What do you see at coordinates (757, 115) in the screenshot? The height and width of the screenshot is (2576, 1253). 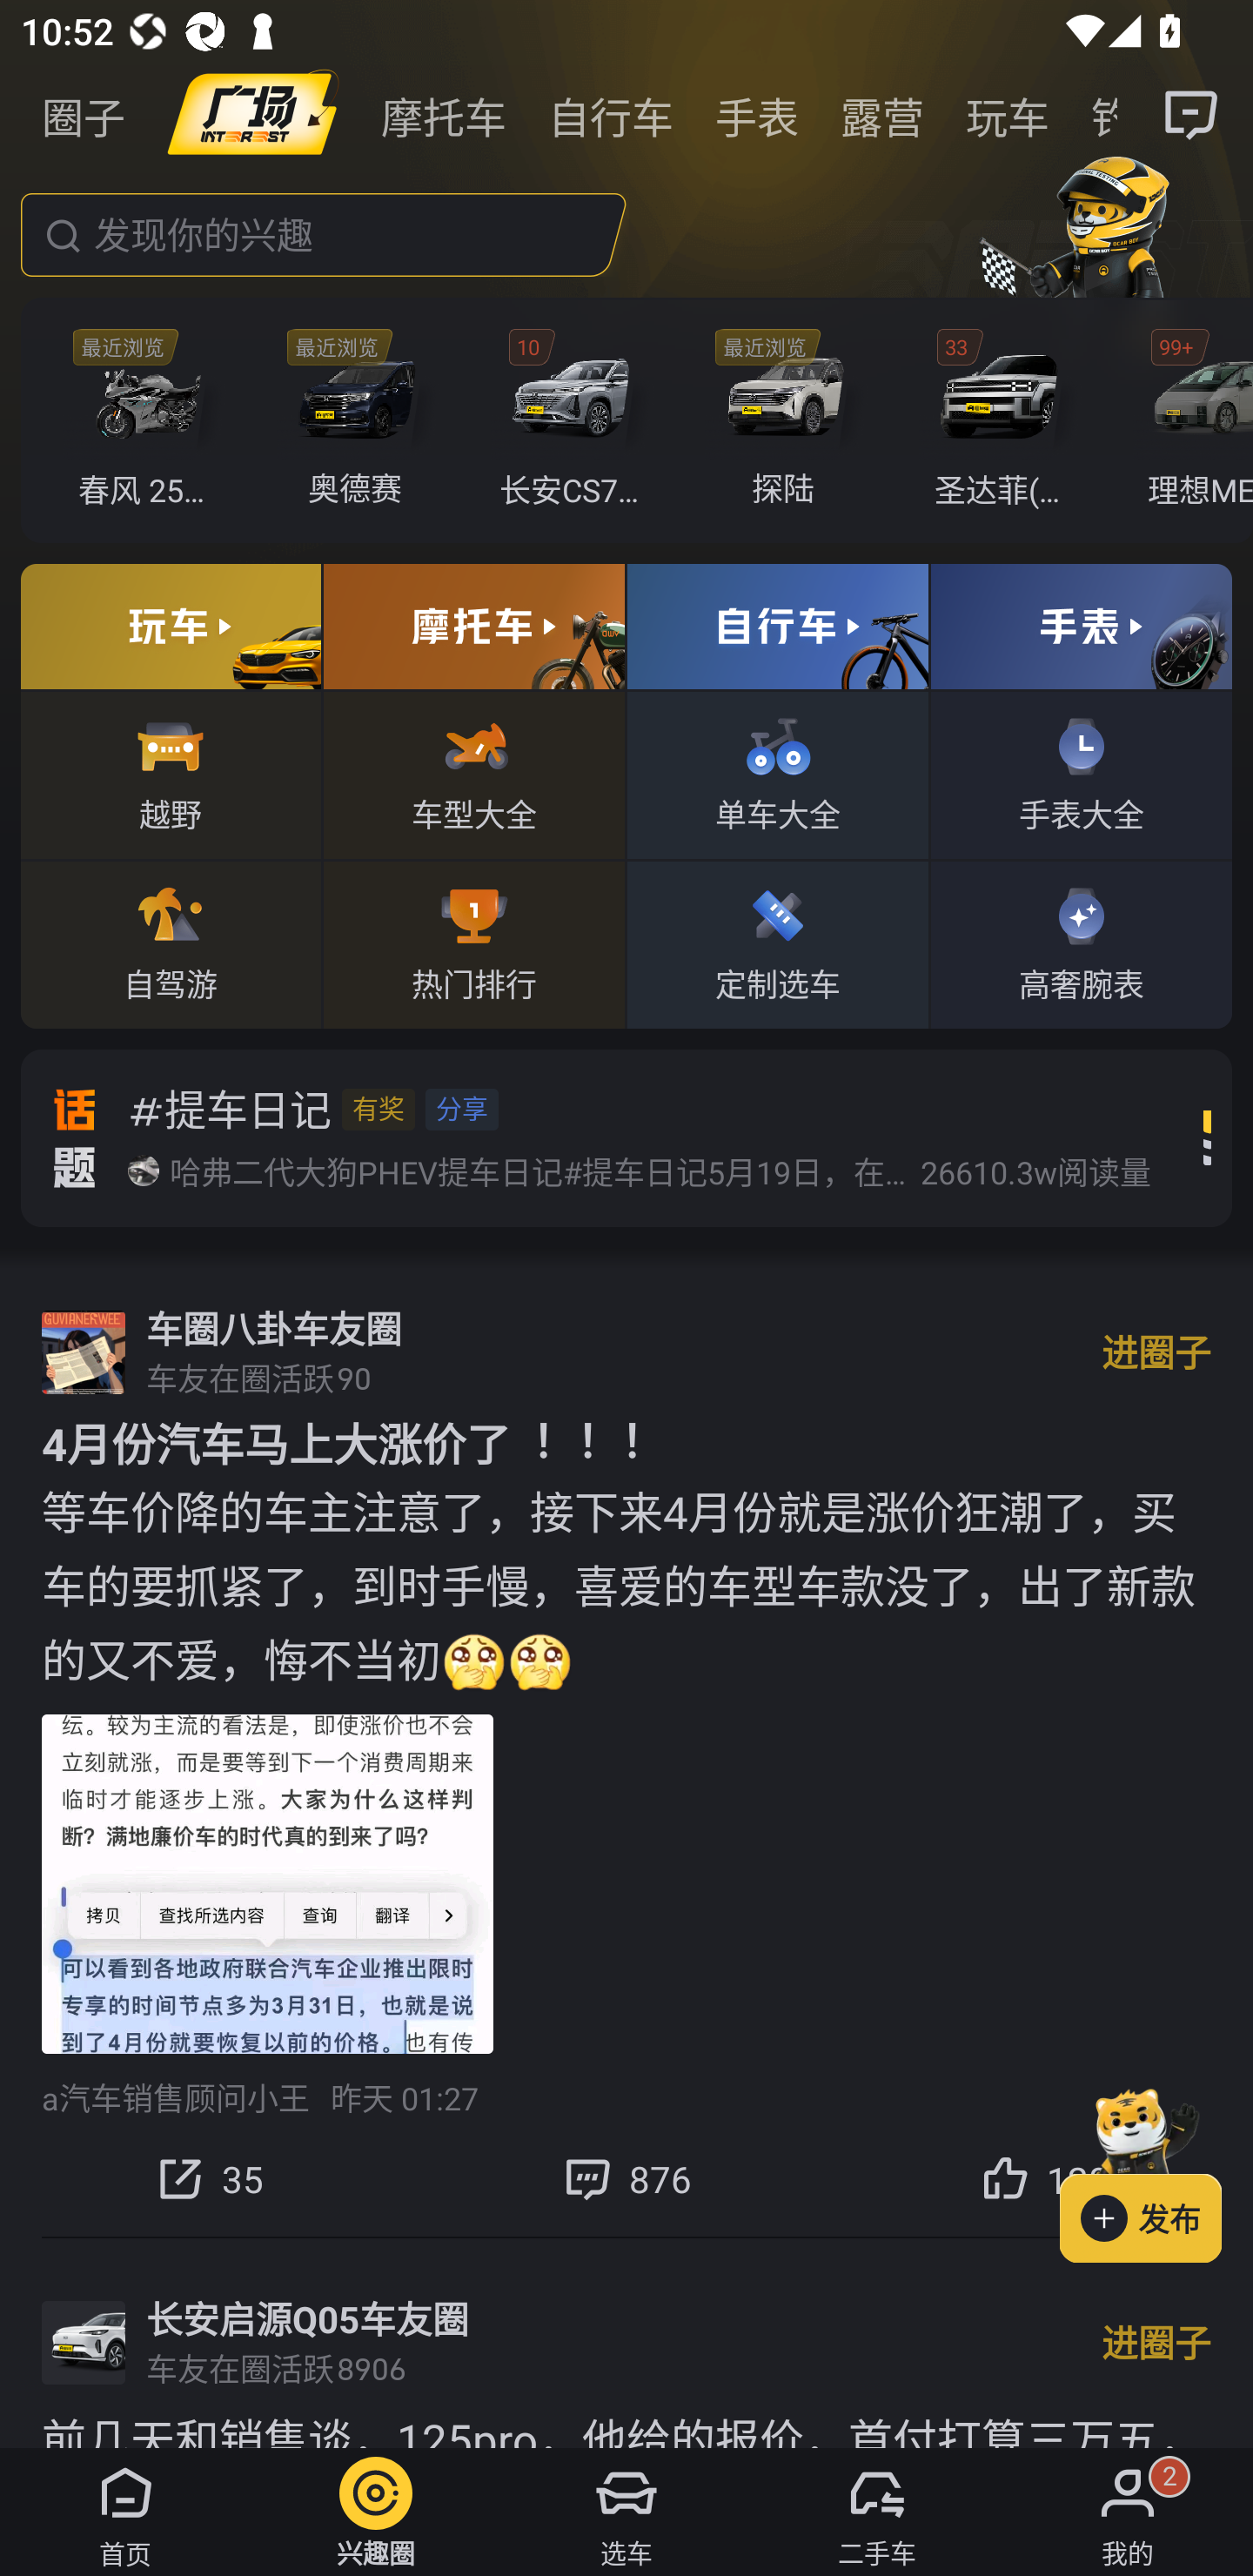 I see `手表` at bounding box center [757, 115].